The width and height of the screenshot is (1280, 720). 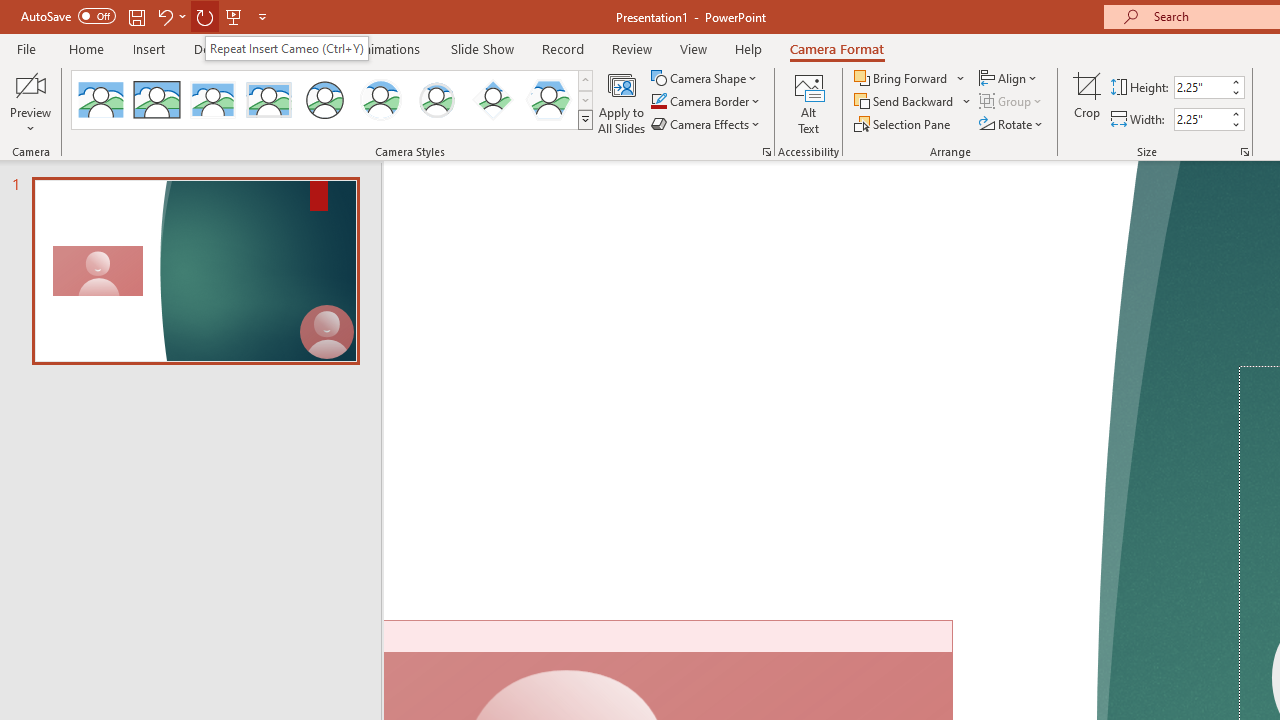 What do you see at coordinates (706, 102) in the screenshot?
I see `Camera Border` at bounding box center [706, 102].